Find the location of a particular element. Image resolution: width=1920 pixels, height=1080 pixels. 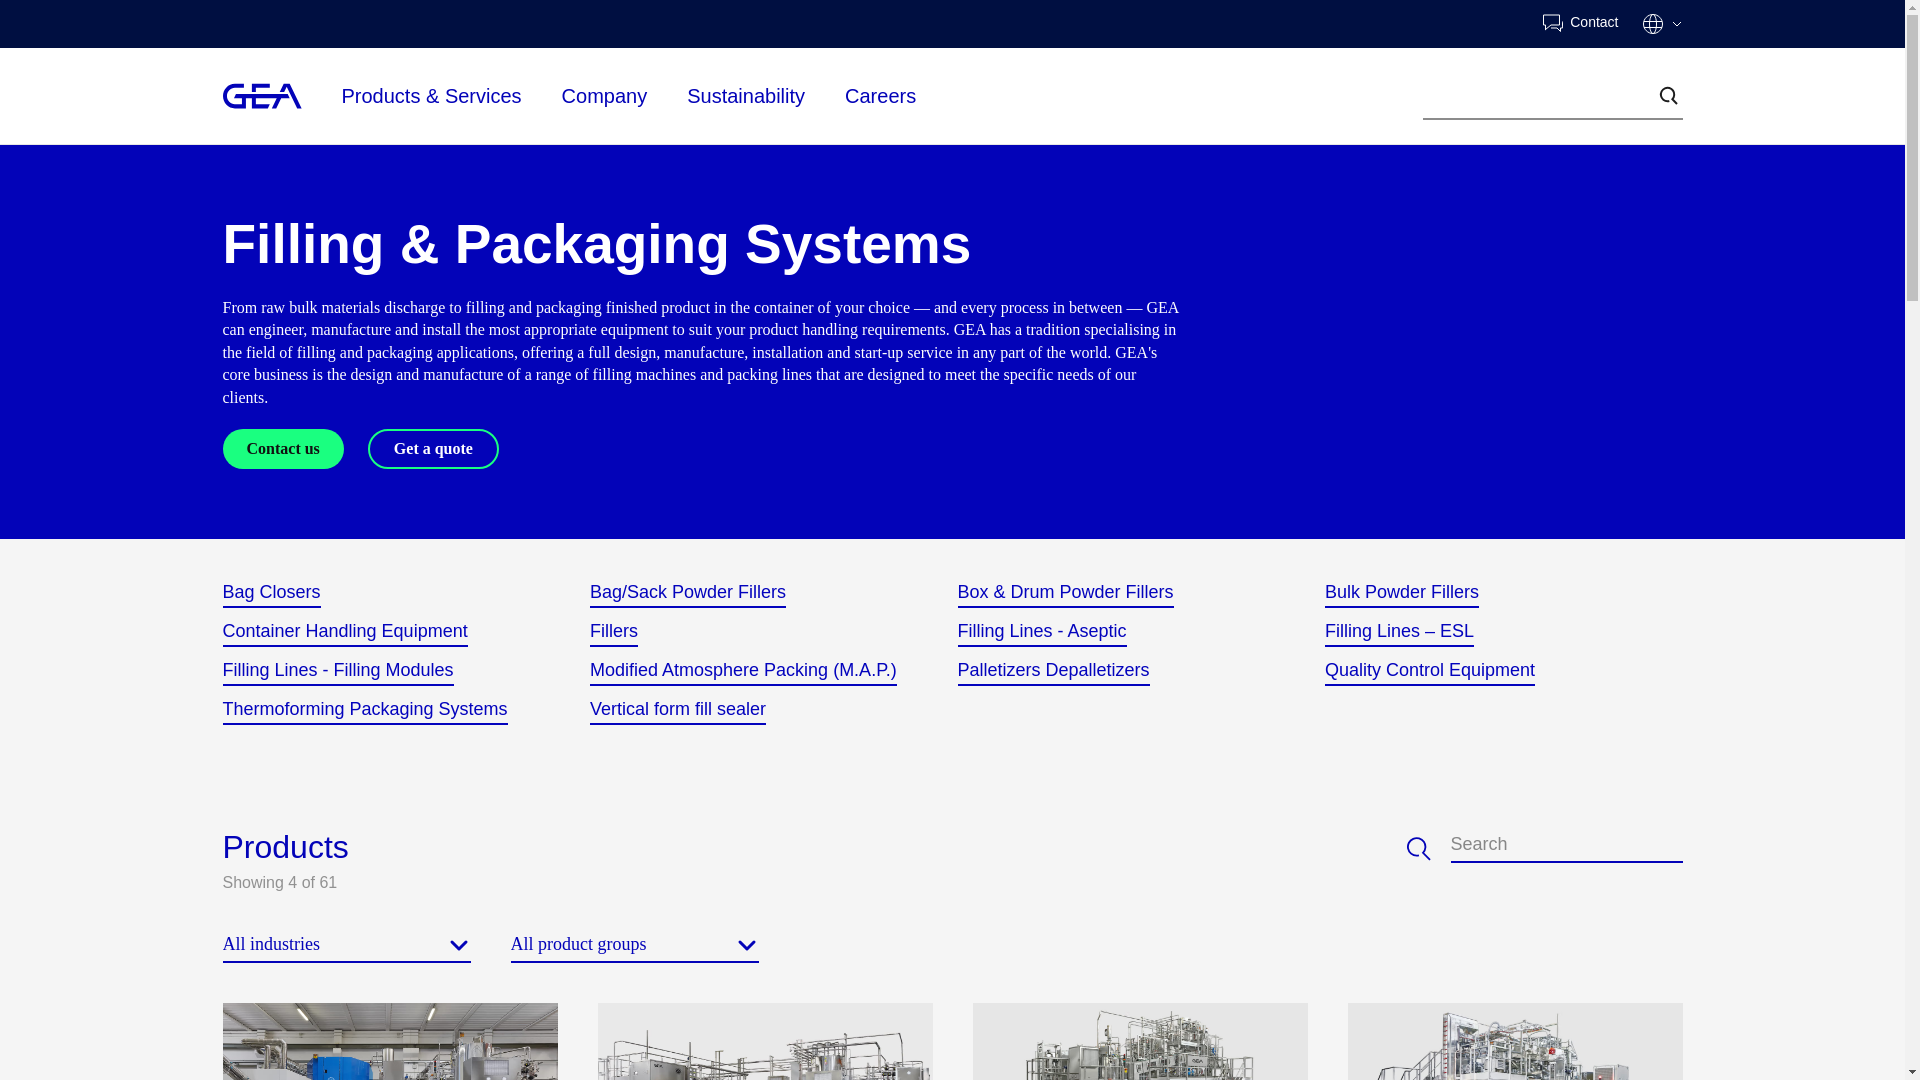

Bag Closers is located at coordinates (271, 593).